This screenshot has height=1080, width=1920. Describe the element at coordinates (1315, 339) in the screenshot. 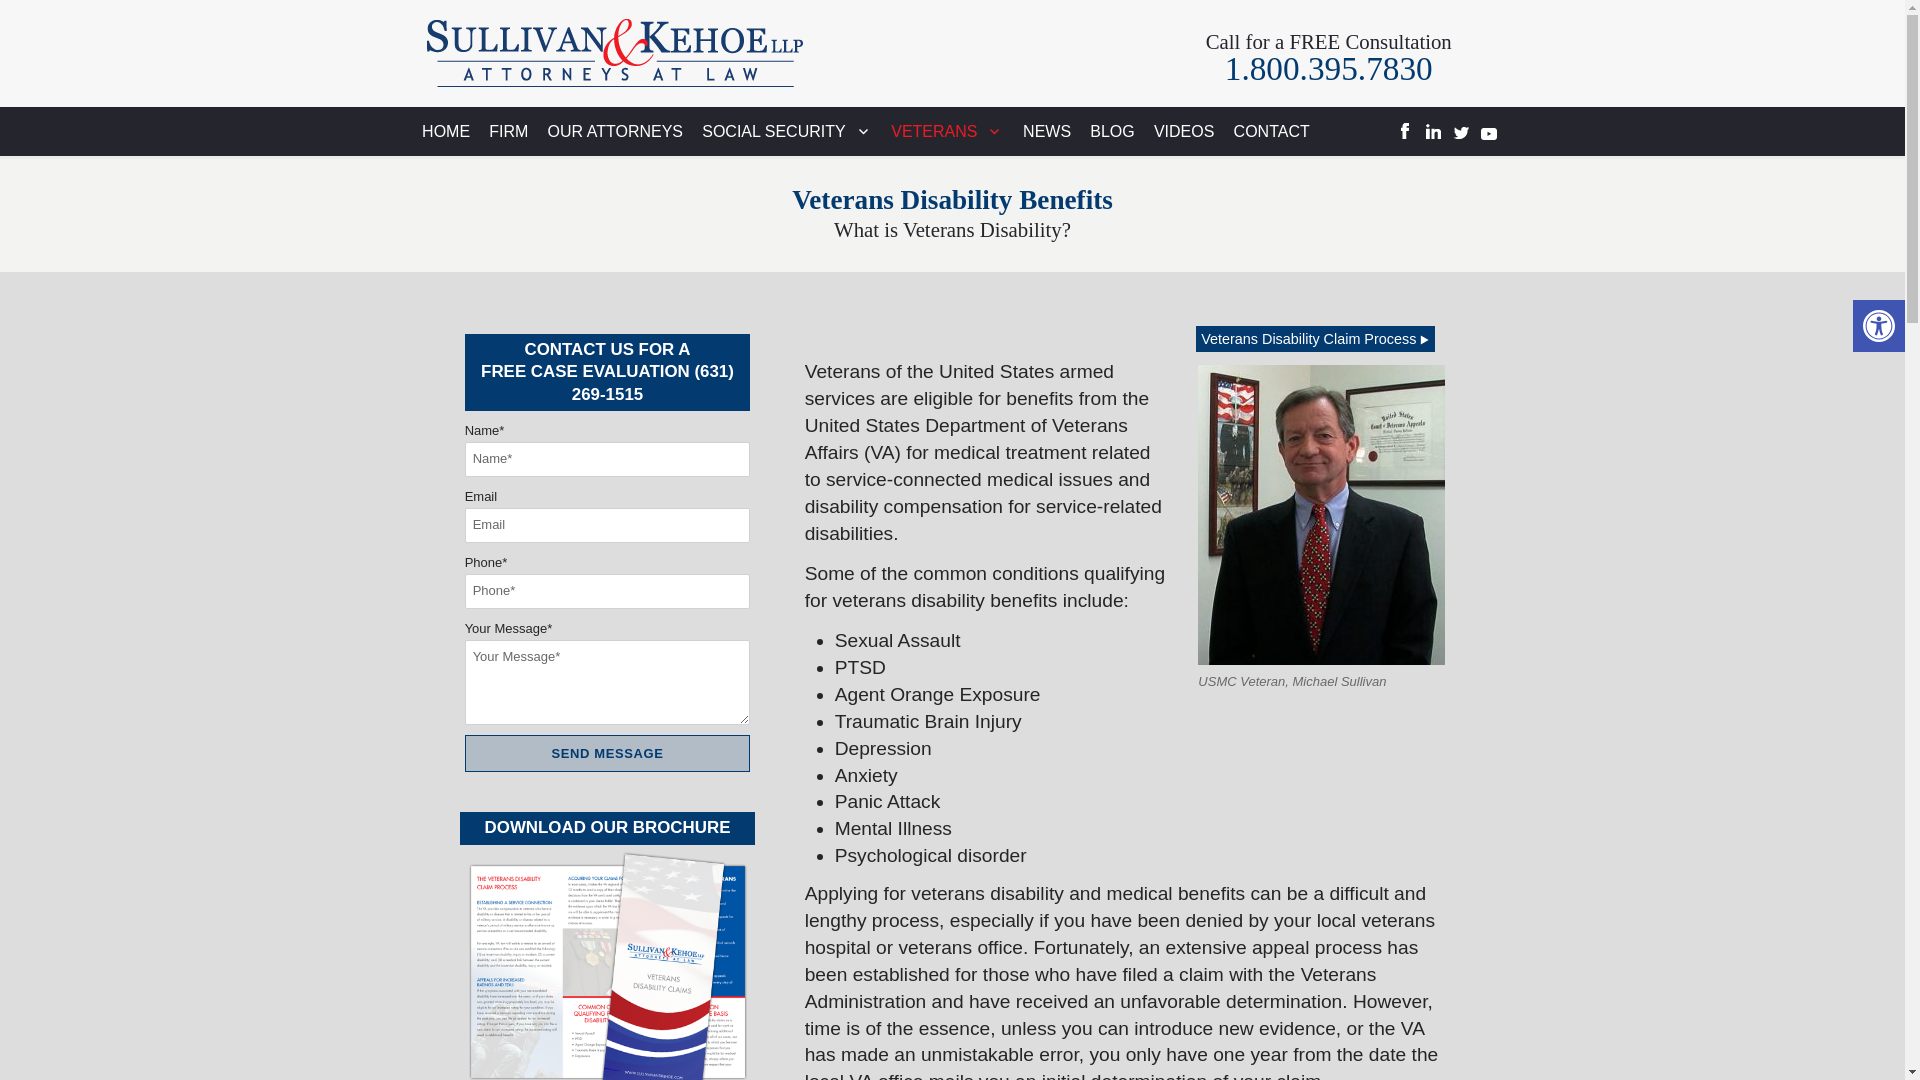

I see `Veterans Disability Claim Process` at that location.